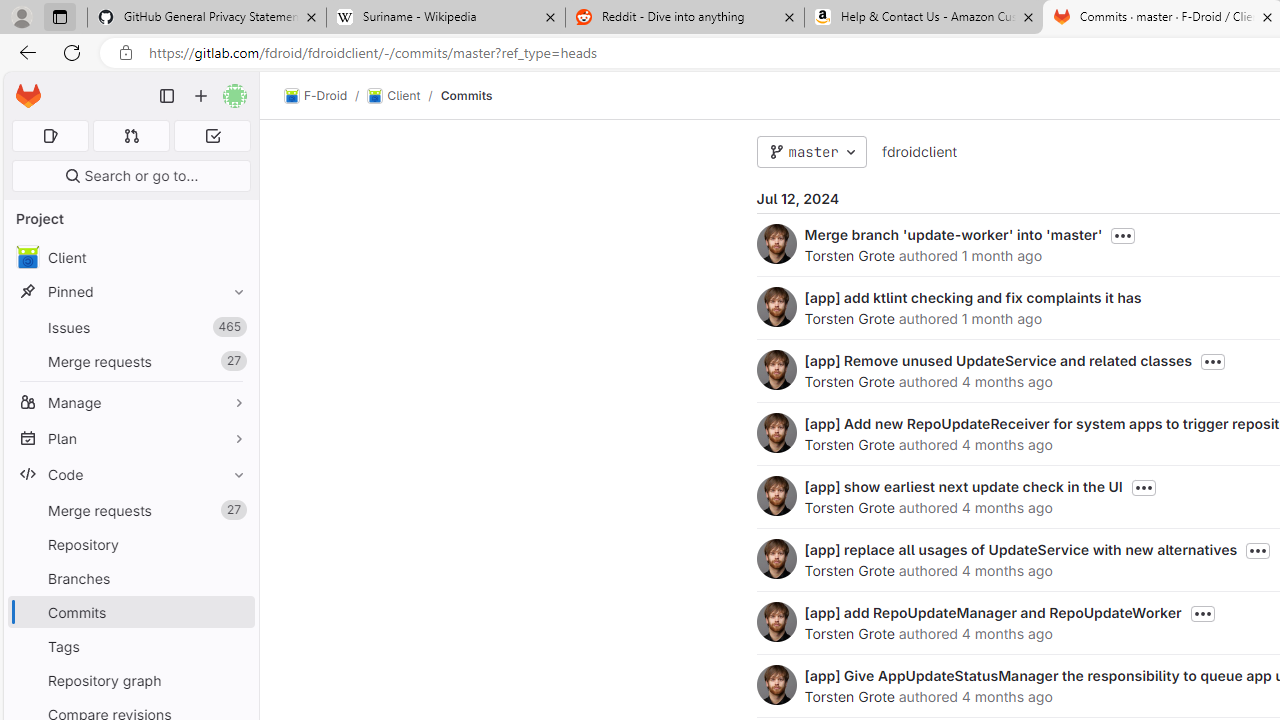 The width and height of the screenshot is (1280, 720). What do you see at coordinates (326, 96) in the screenshot?
I see `F-Droid/` at bounding box center [326, 96].